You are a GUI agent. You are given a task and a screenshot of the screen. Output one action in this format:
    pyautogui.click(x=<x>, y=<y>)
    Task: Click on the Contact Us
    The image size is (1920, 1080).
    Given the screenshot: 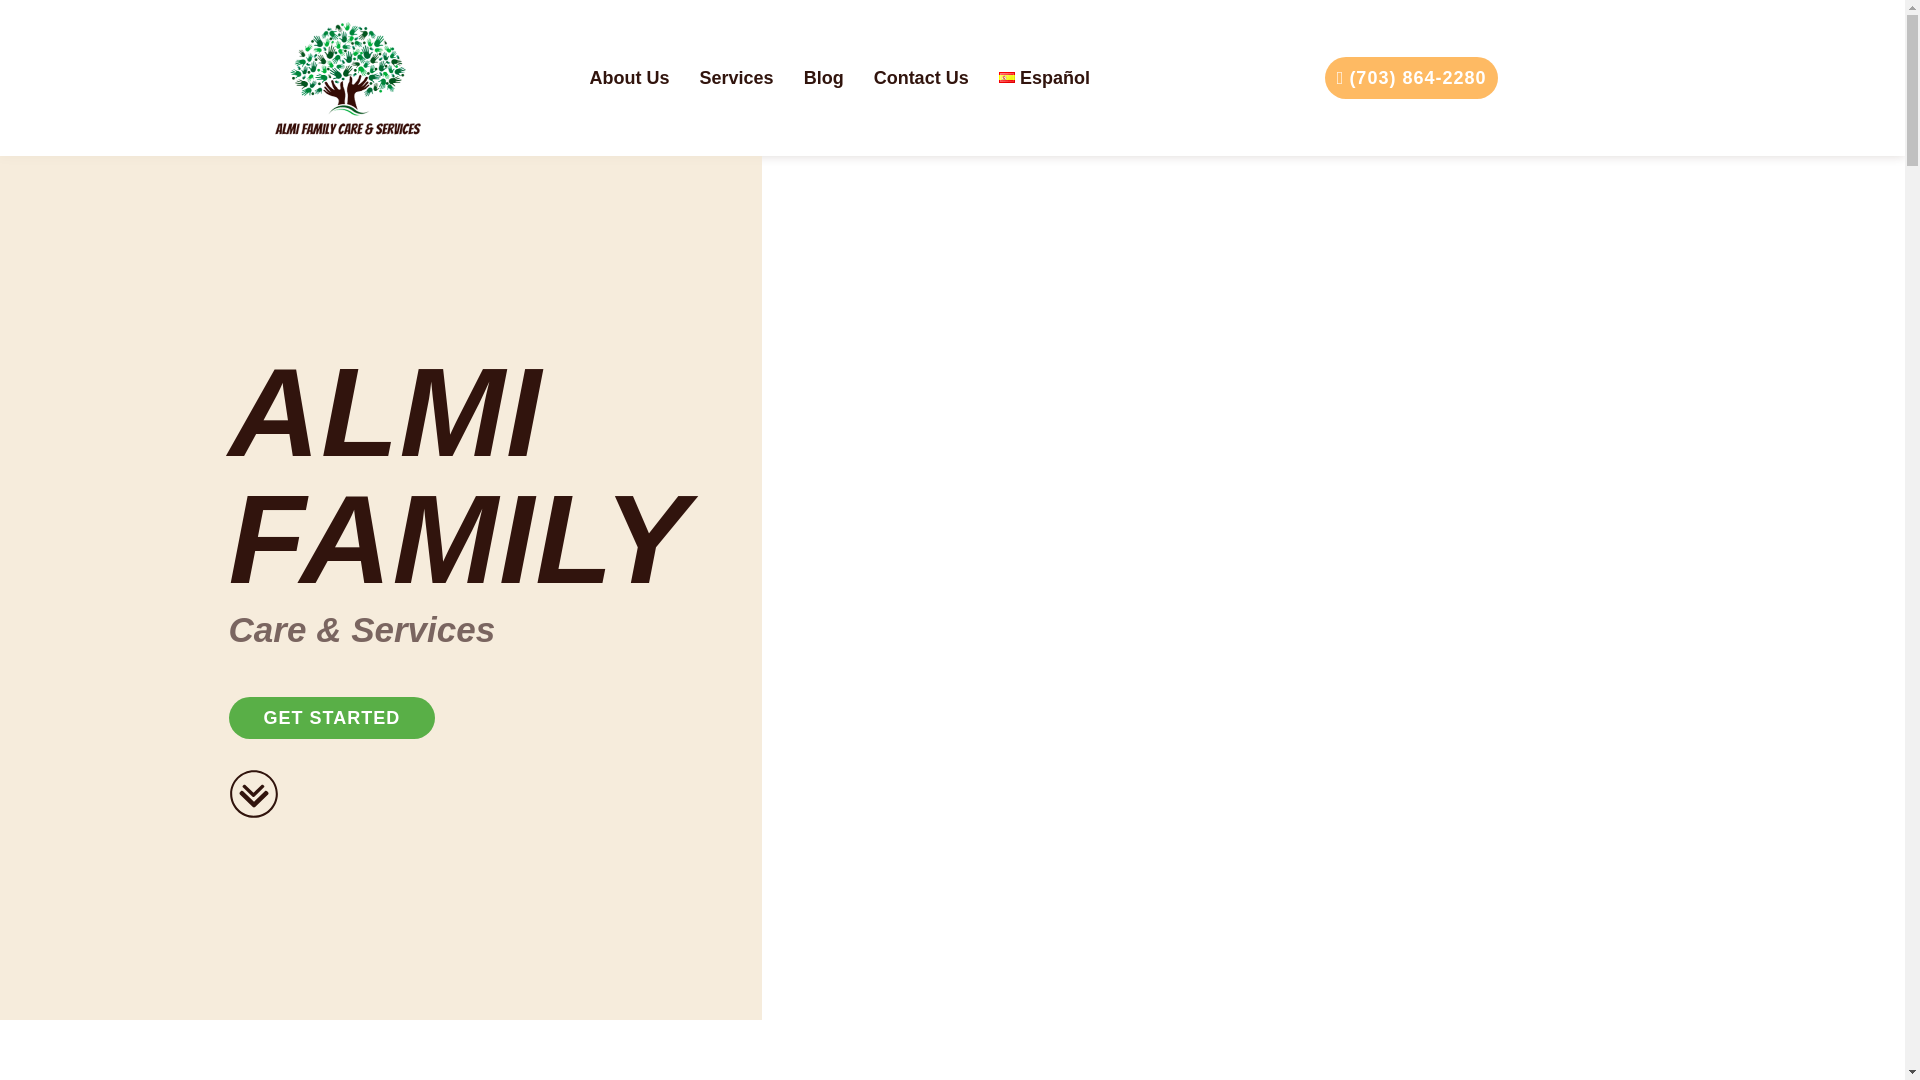 What is the action you would take?
    pyautogui.click(x=921, y=77)
    